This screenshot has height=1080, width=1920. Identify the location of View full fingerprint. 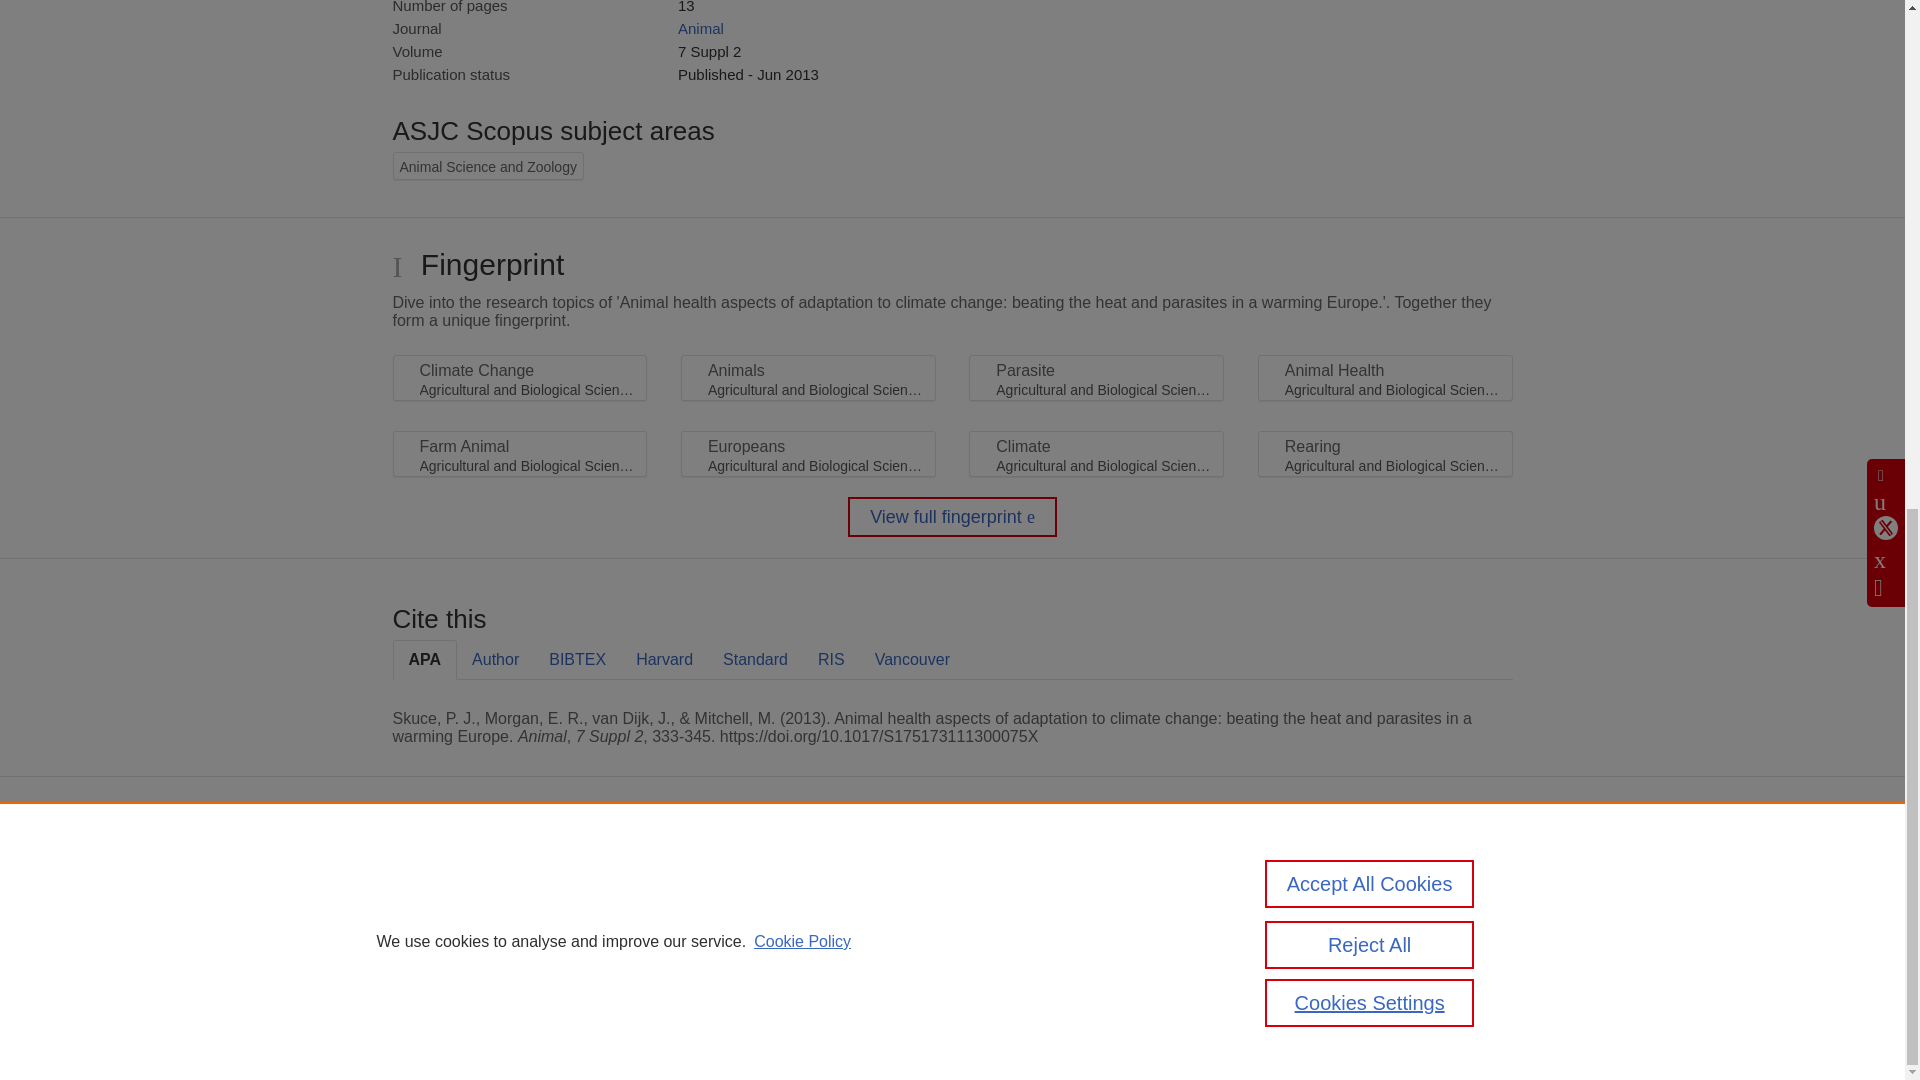
(952, 516).